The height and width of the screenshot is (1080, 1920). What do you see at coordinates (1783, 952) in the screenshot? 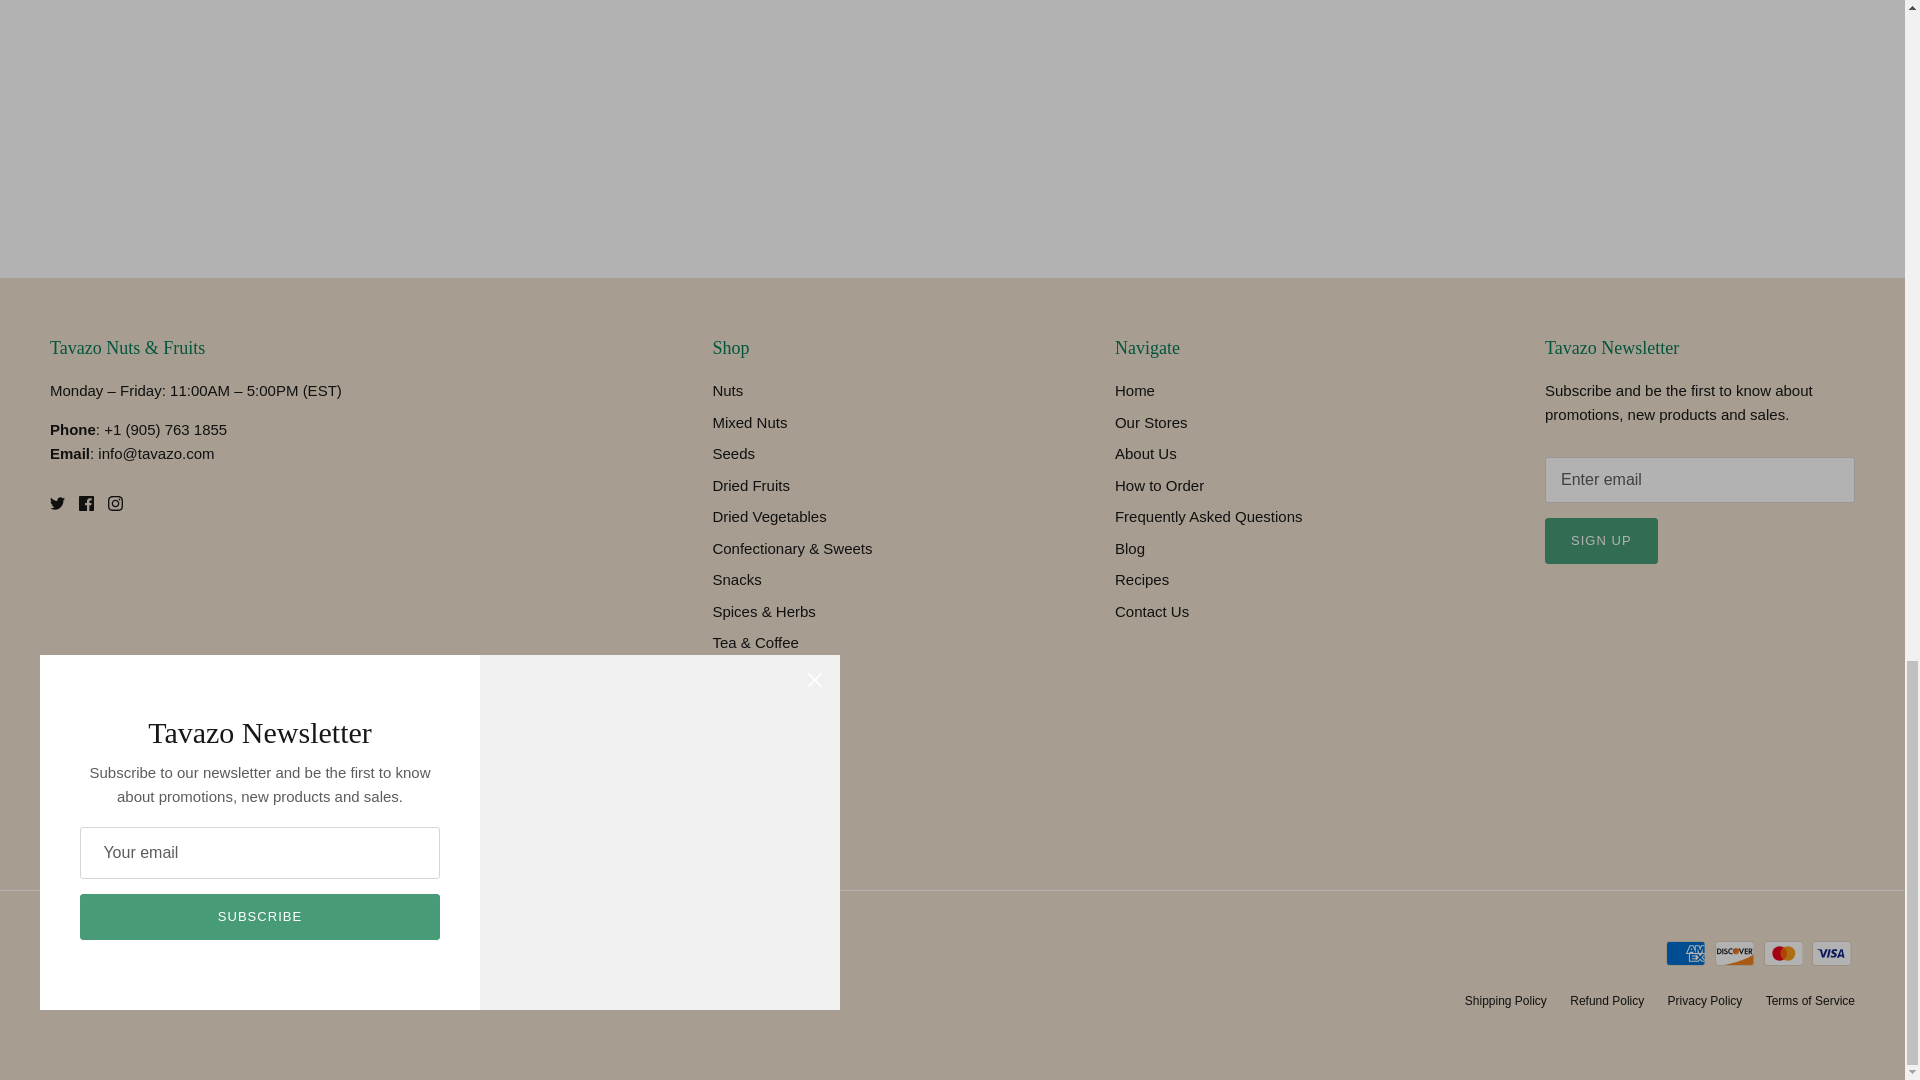
I see `Mastercard` at bounding box center [1783, 952].